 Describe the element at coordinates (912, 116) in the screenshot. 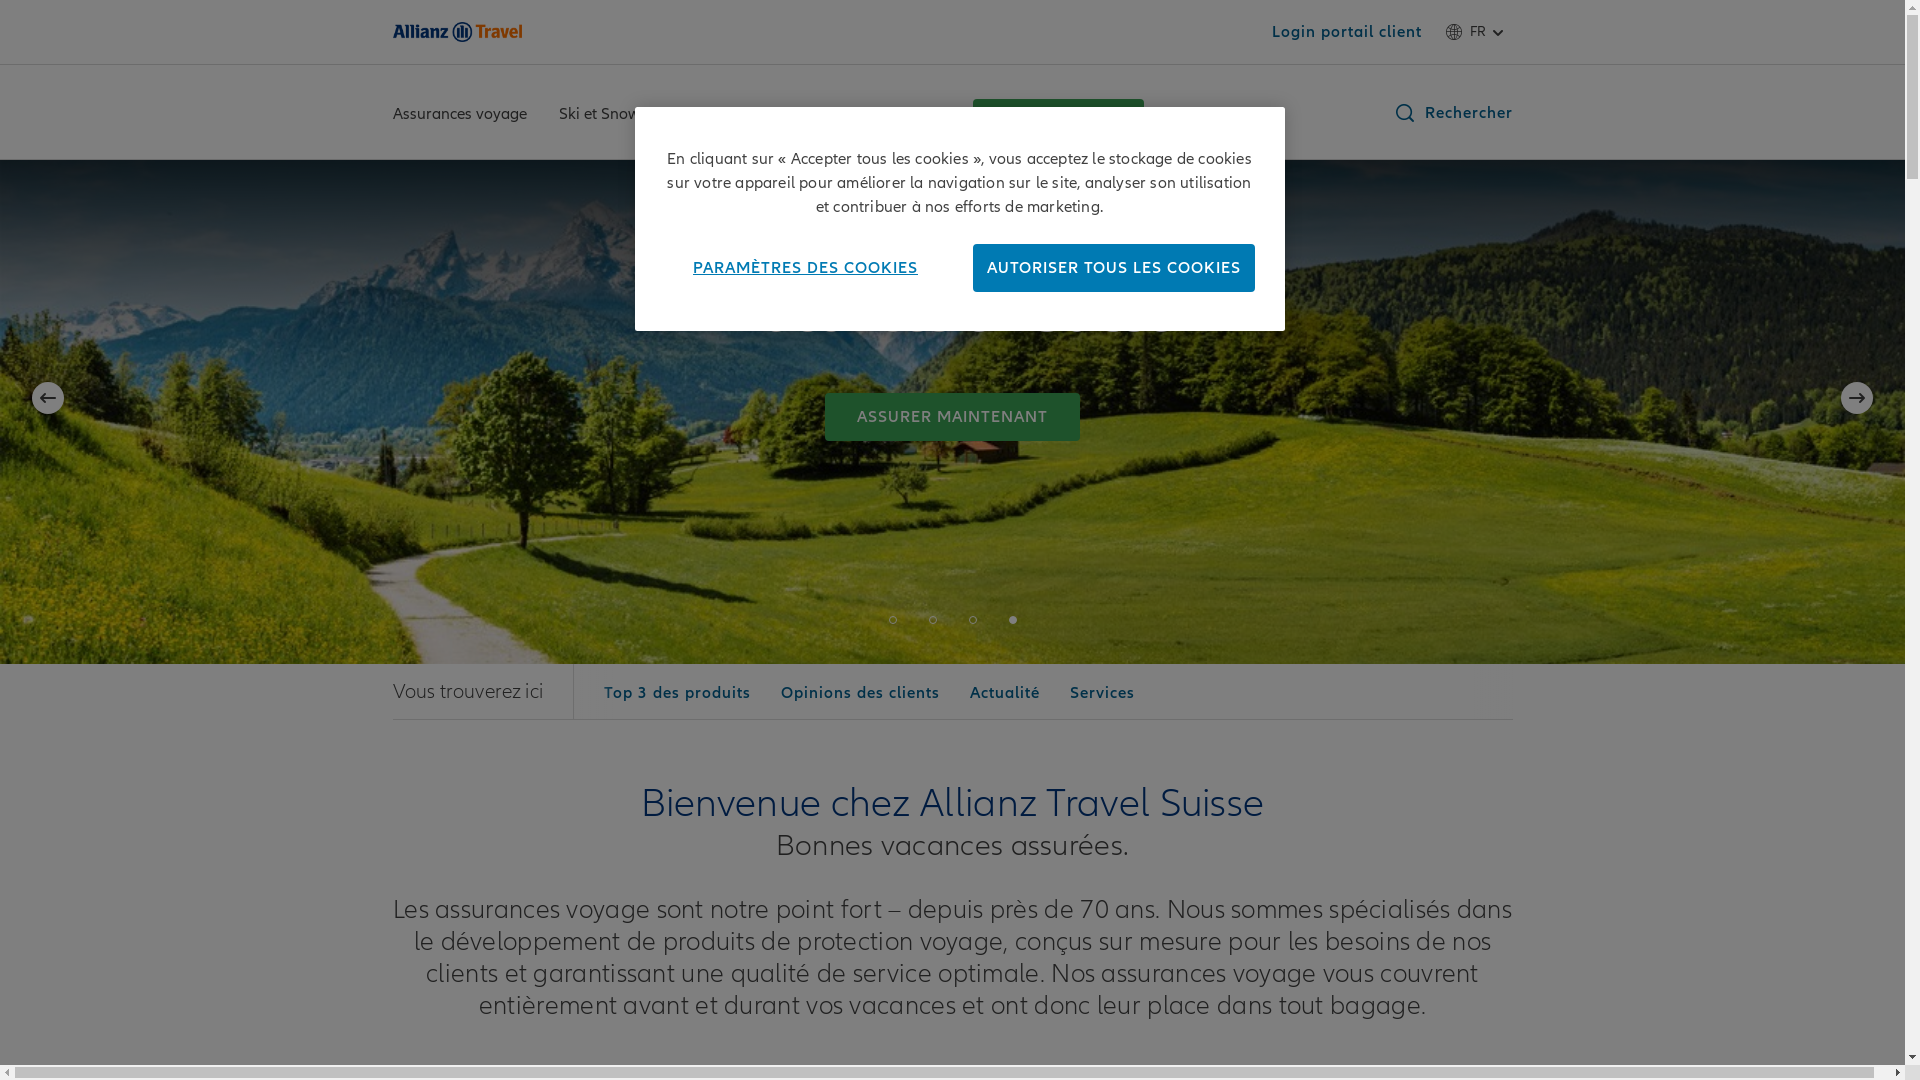

I see `Services` at that location.